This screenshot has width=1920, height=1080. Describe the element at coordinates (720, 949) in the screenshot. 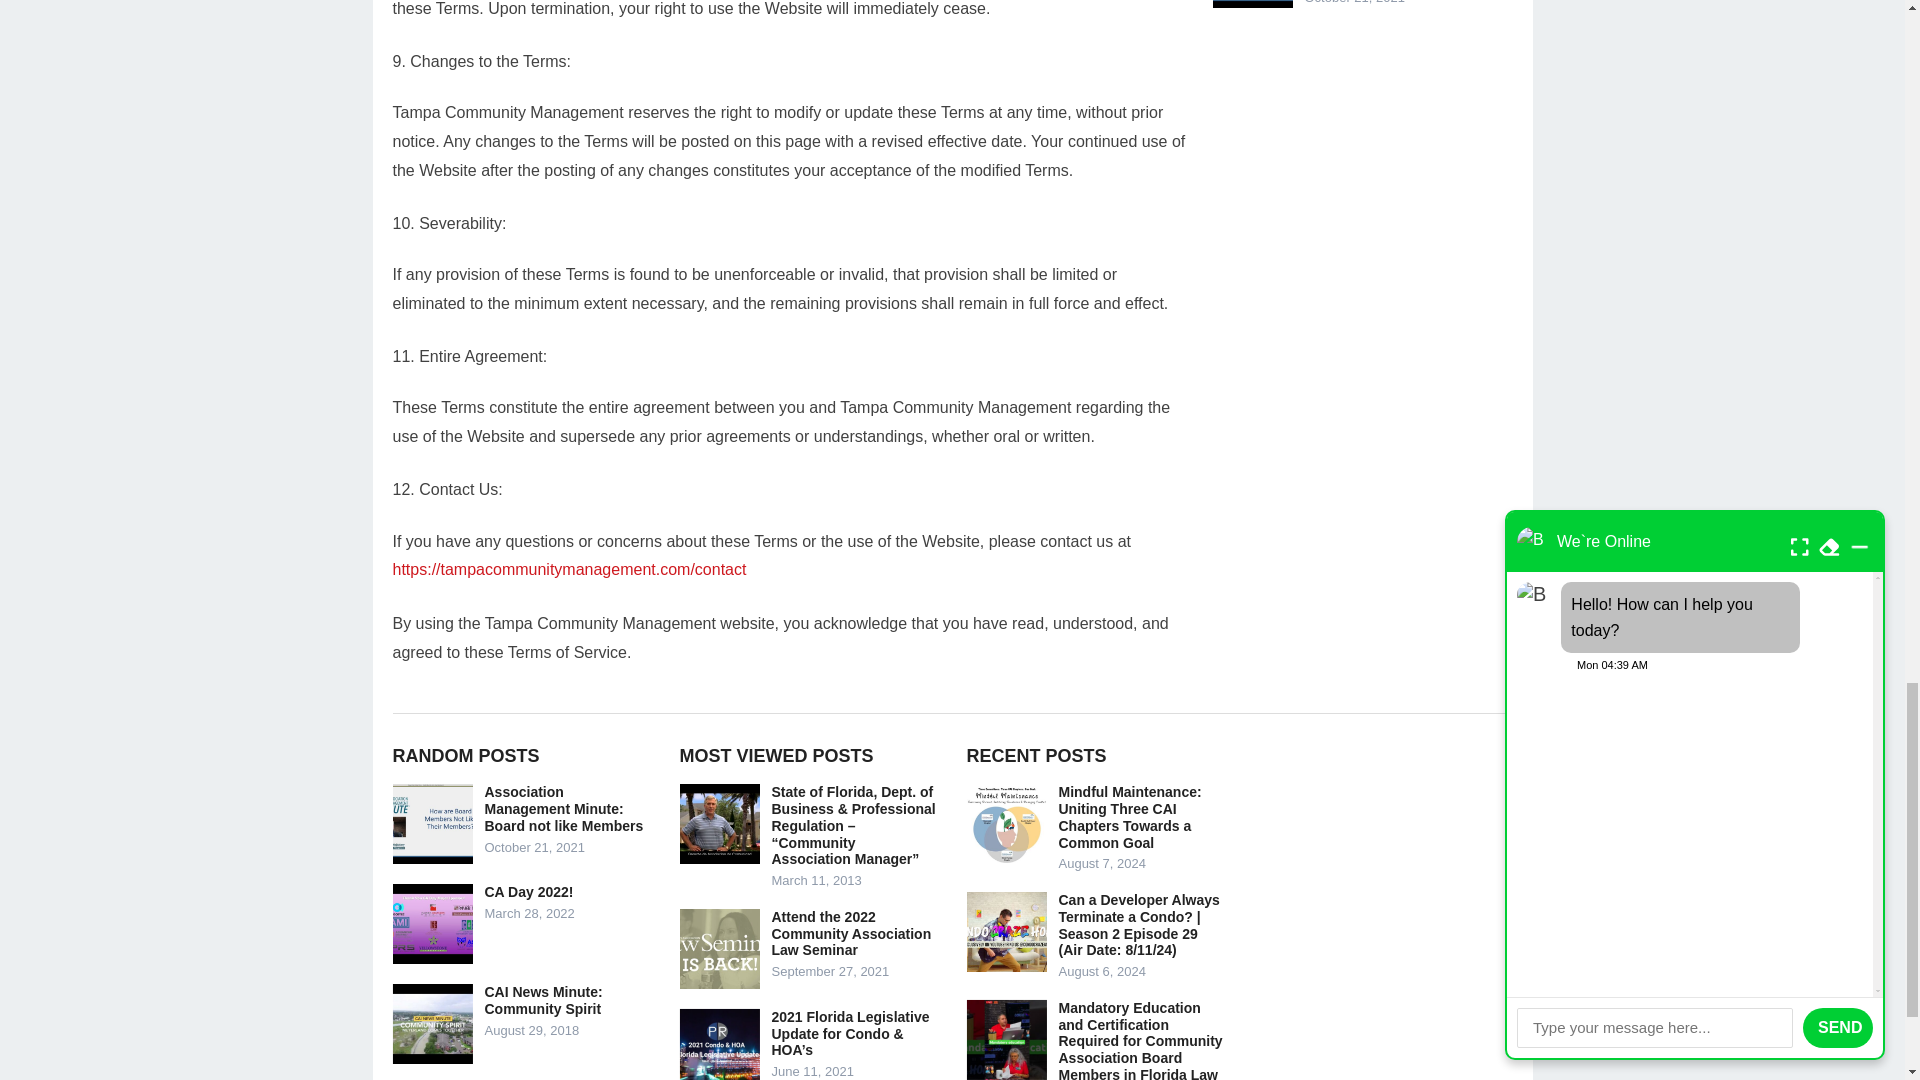

I see `Attend the 2022 Community Association Law Seminar 15` at that location.